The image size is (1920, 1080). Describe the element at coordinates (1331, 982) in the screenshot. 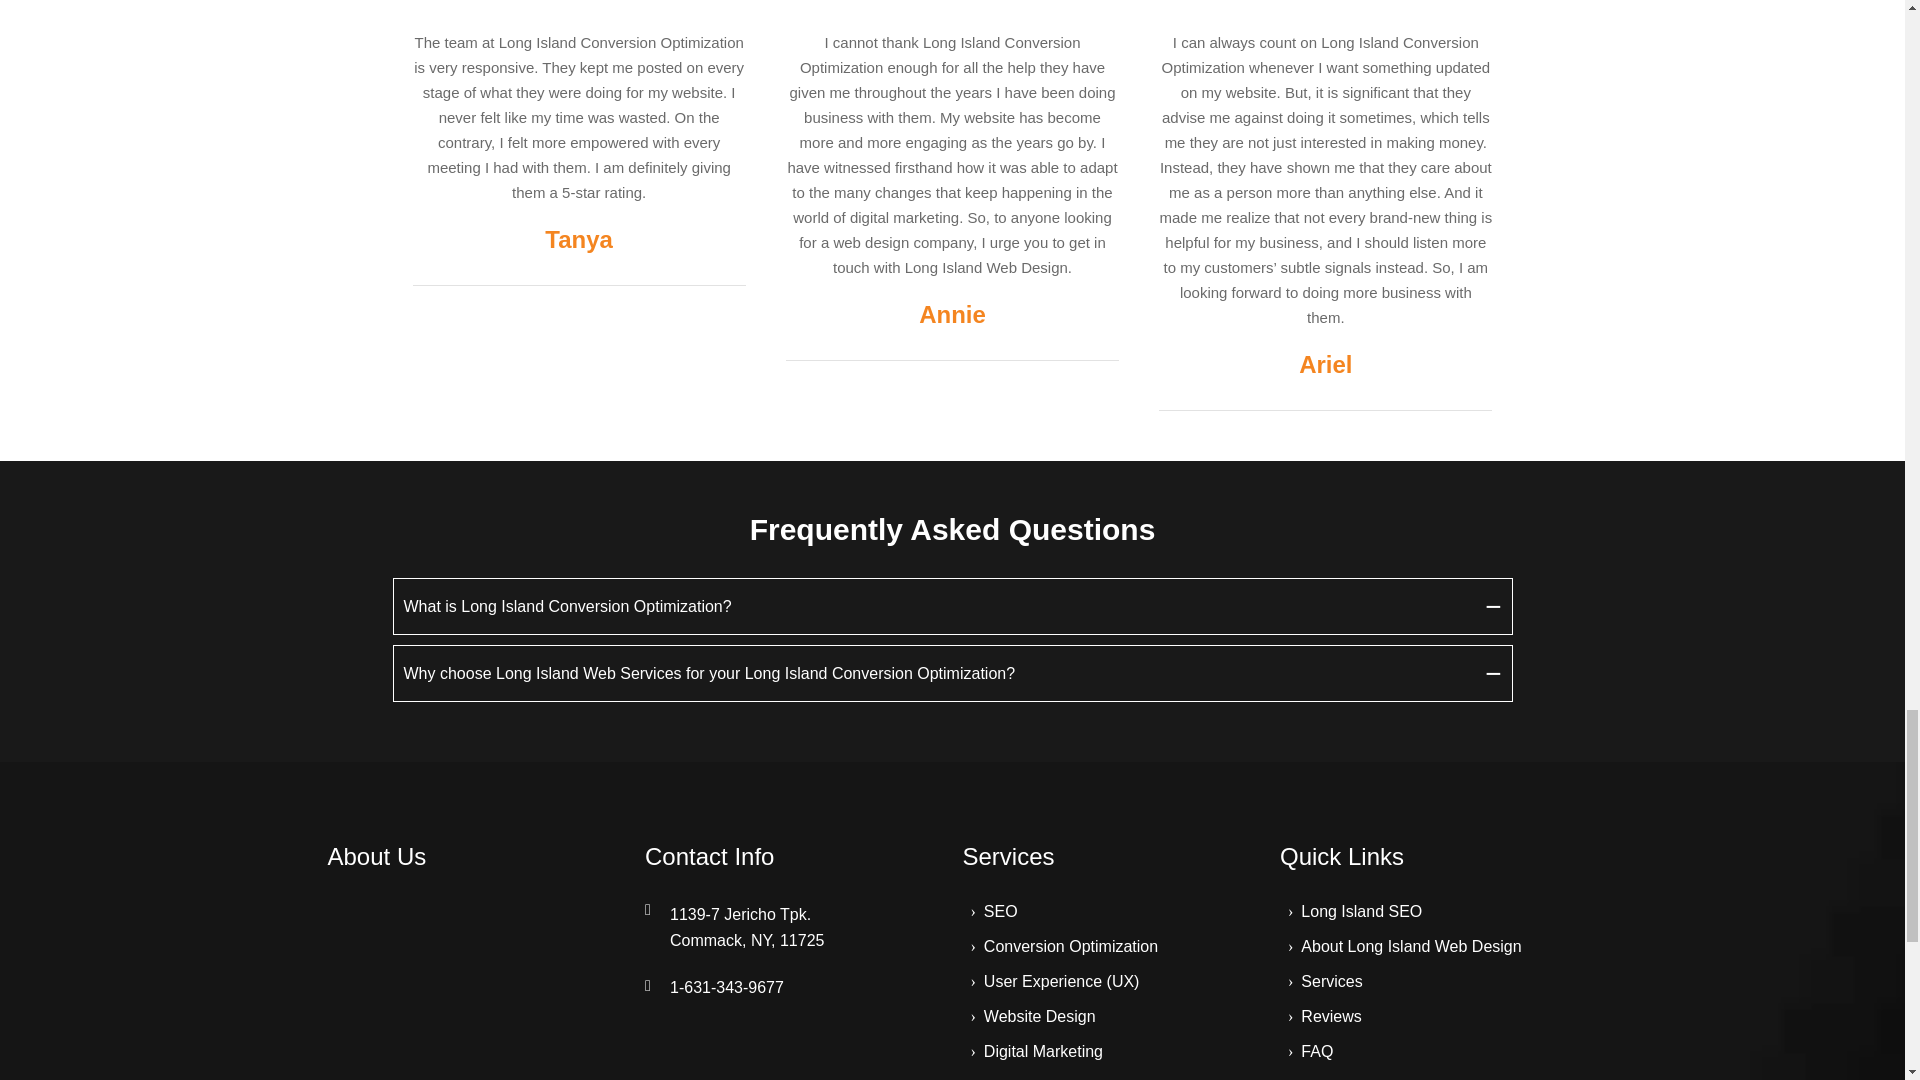

I see `FAQ` at that location.